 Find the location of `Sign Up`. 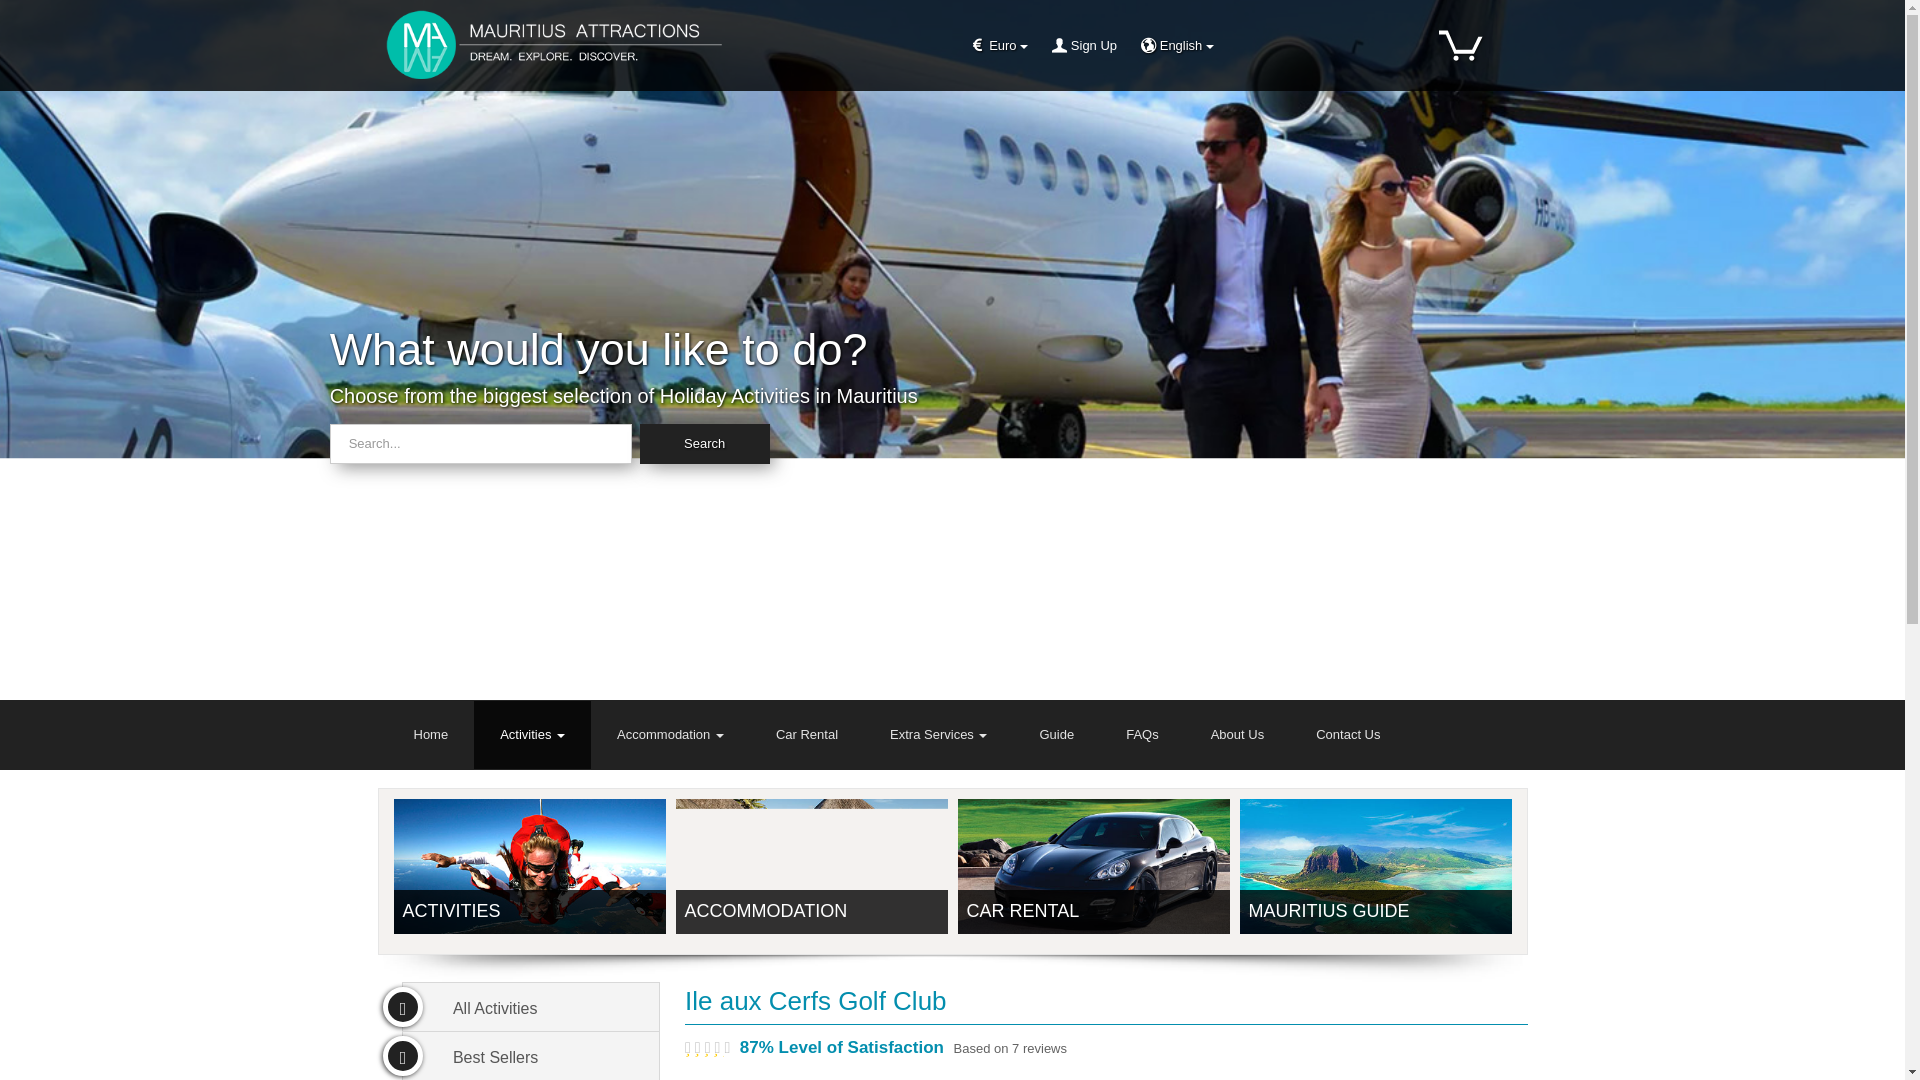

Sign Up is located at coordinates (1083, 46).